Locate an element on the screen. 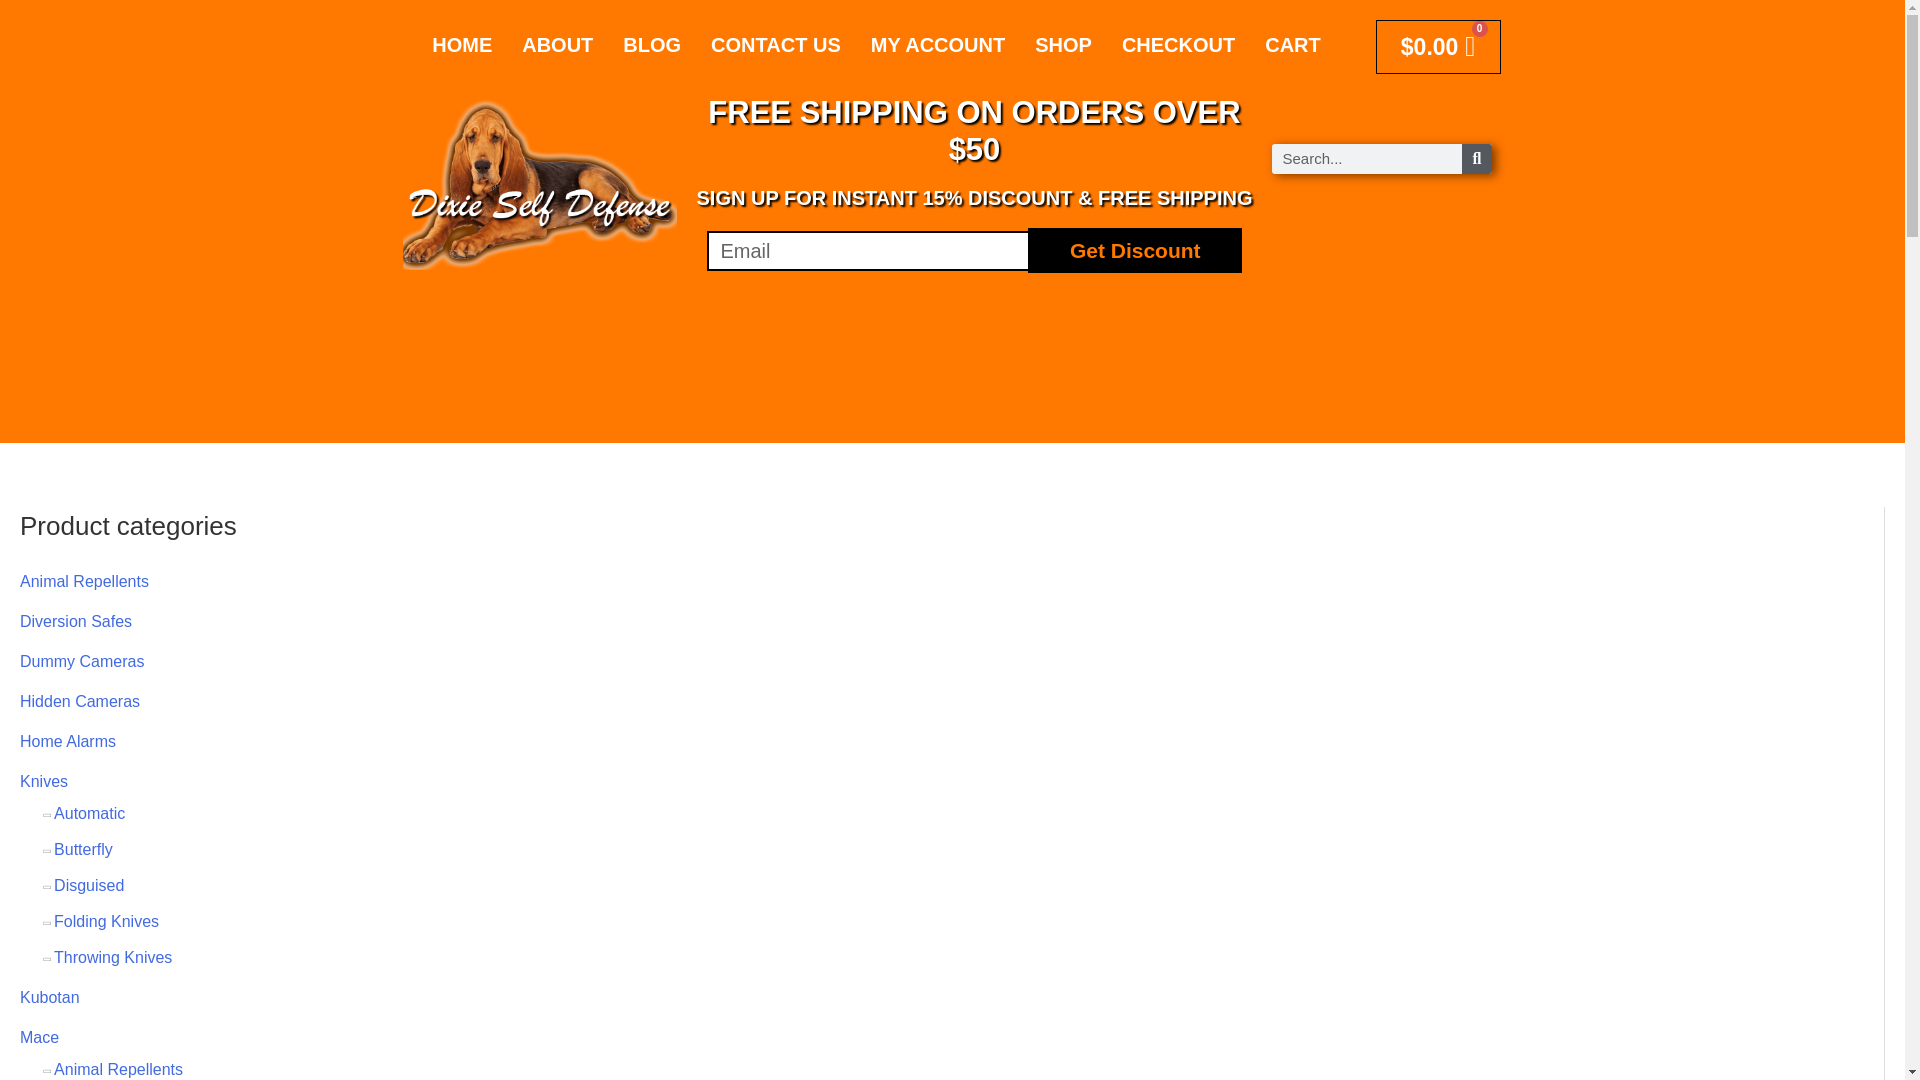  Butterfly is located at coordinates (83, 849).